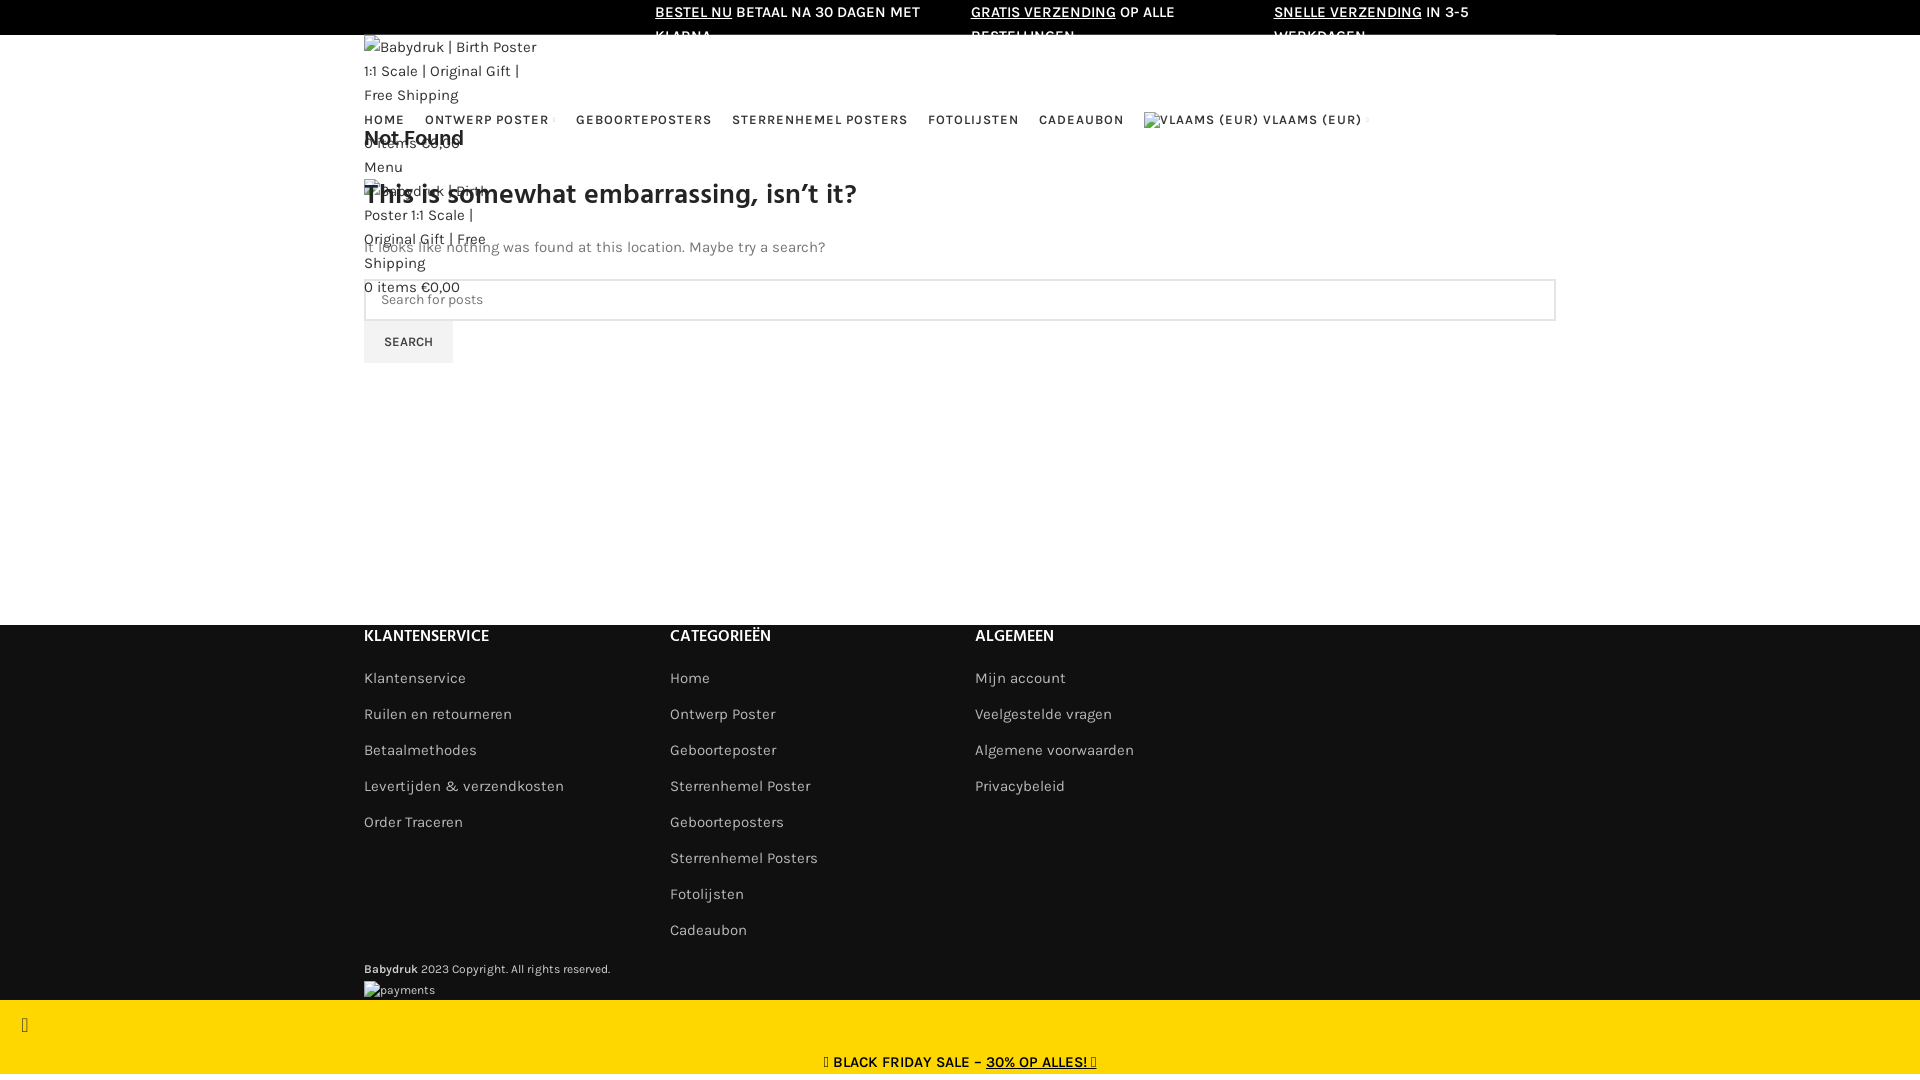 The height and width of the screenshot is (1080, 1920). What do you see at coordinates (644, 120) in the screenshot?
I see `GEBOORTEPOSTERS` at bounding box center [644, 120].